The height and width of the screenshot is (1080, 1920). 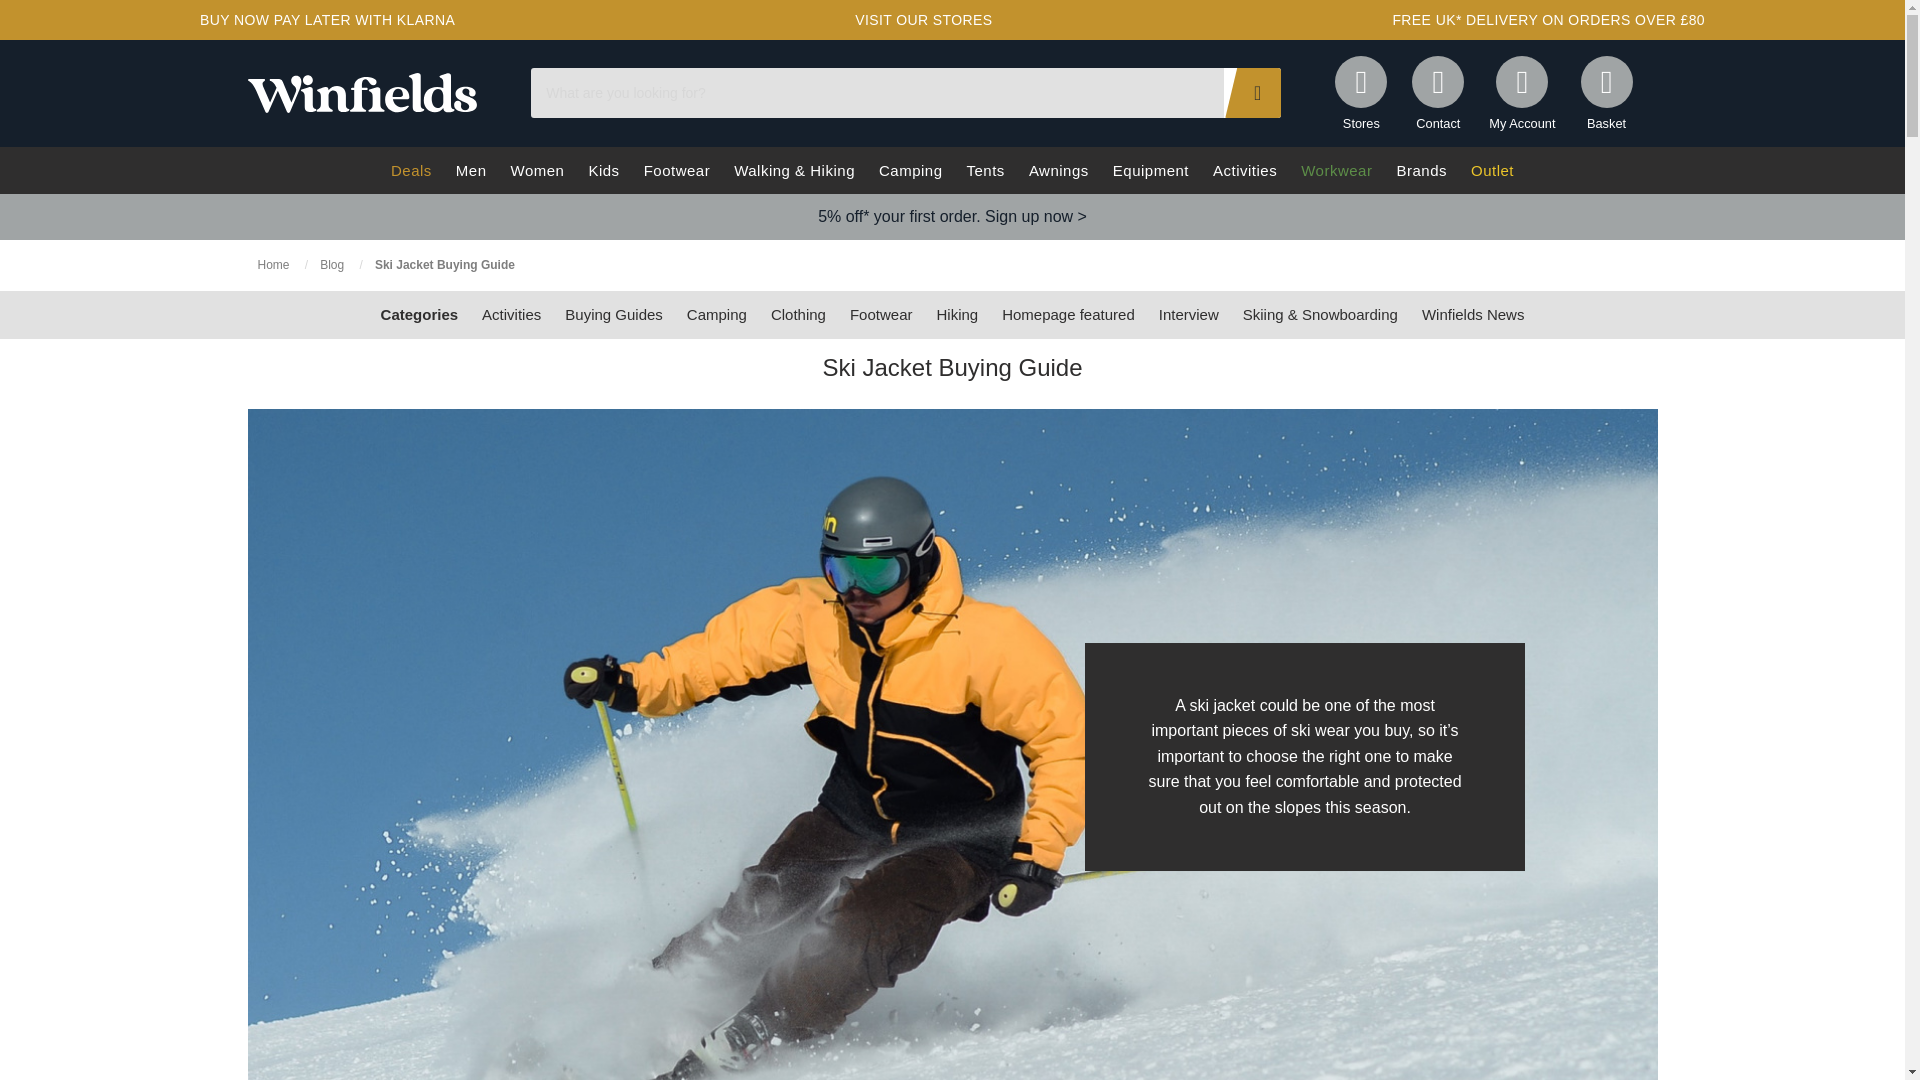 I want to click on Blog, so click(x=334, y=265).